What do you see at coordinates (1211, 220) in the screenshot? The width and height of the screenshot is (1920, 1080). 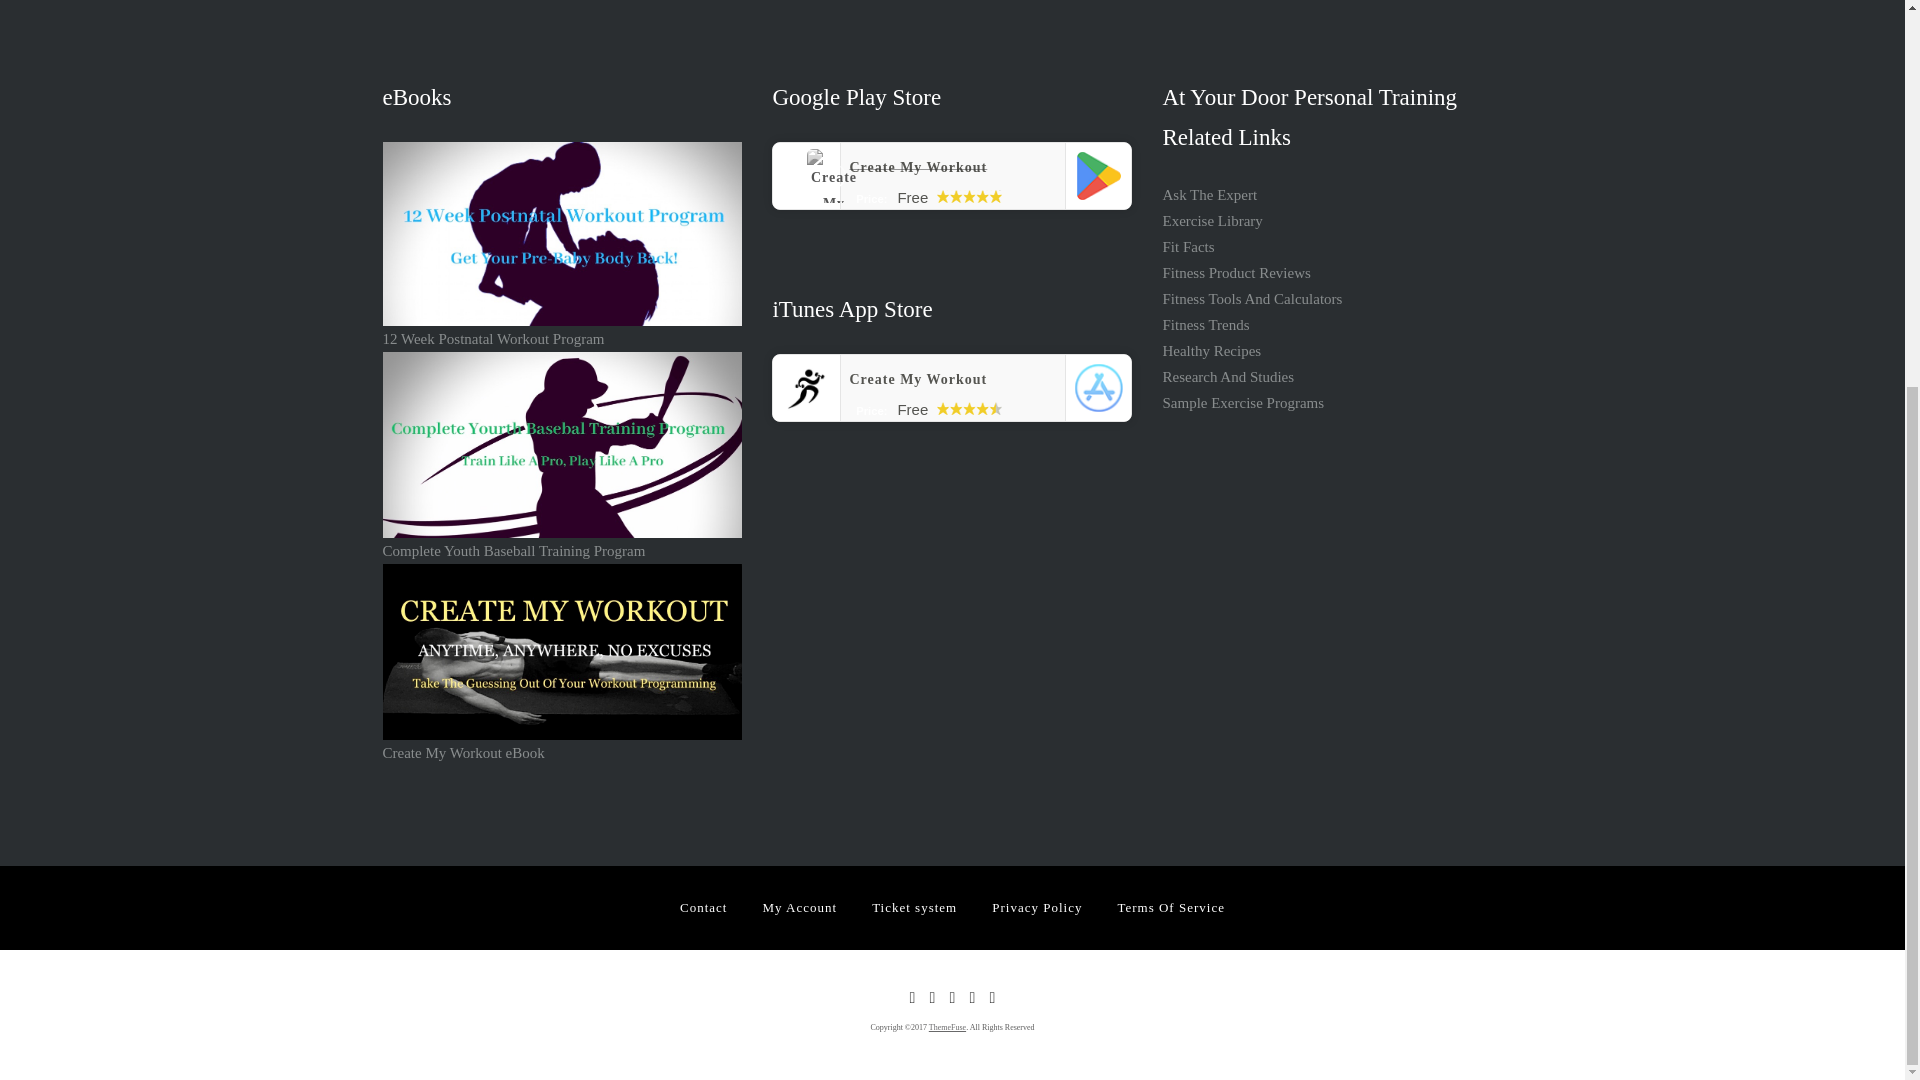 I see `Vast Exercise Library With Descriptions And Images` at bounding box center [1211, 220].